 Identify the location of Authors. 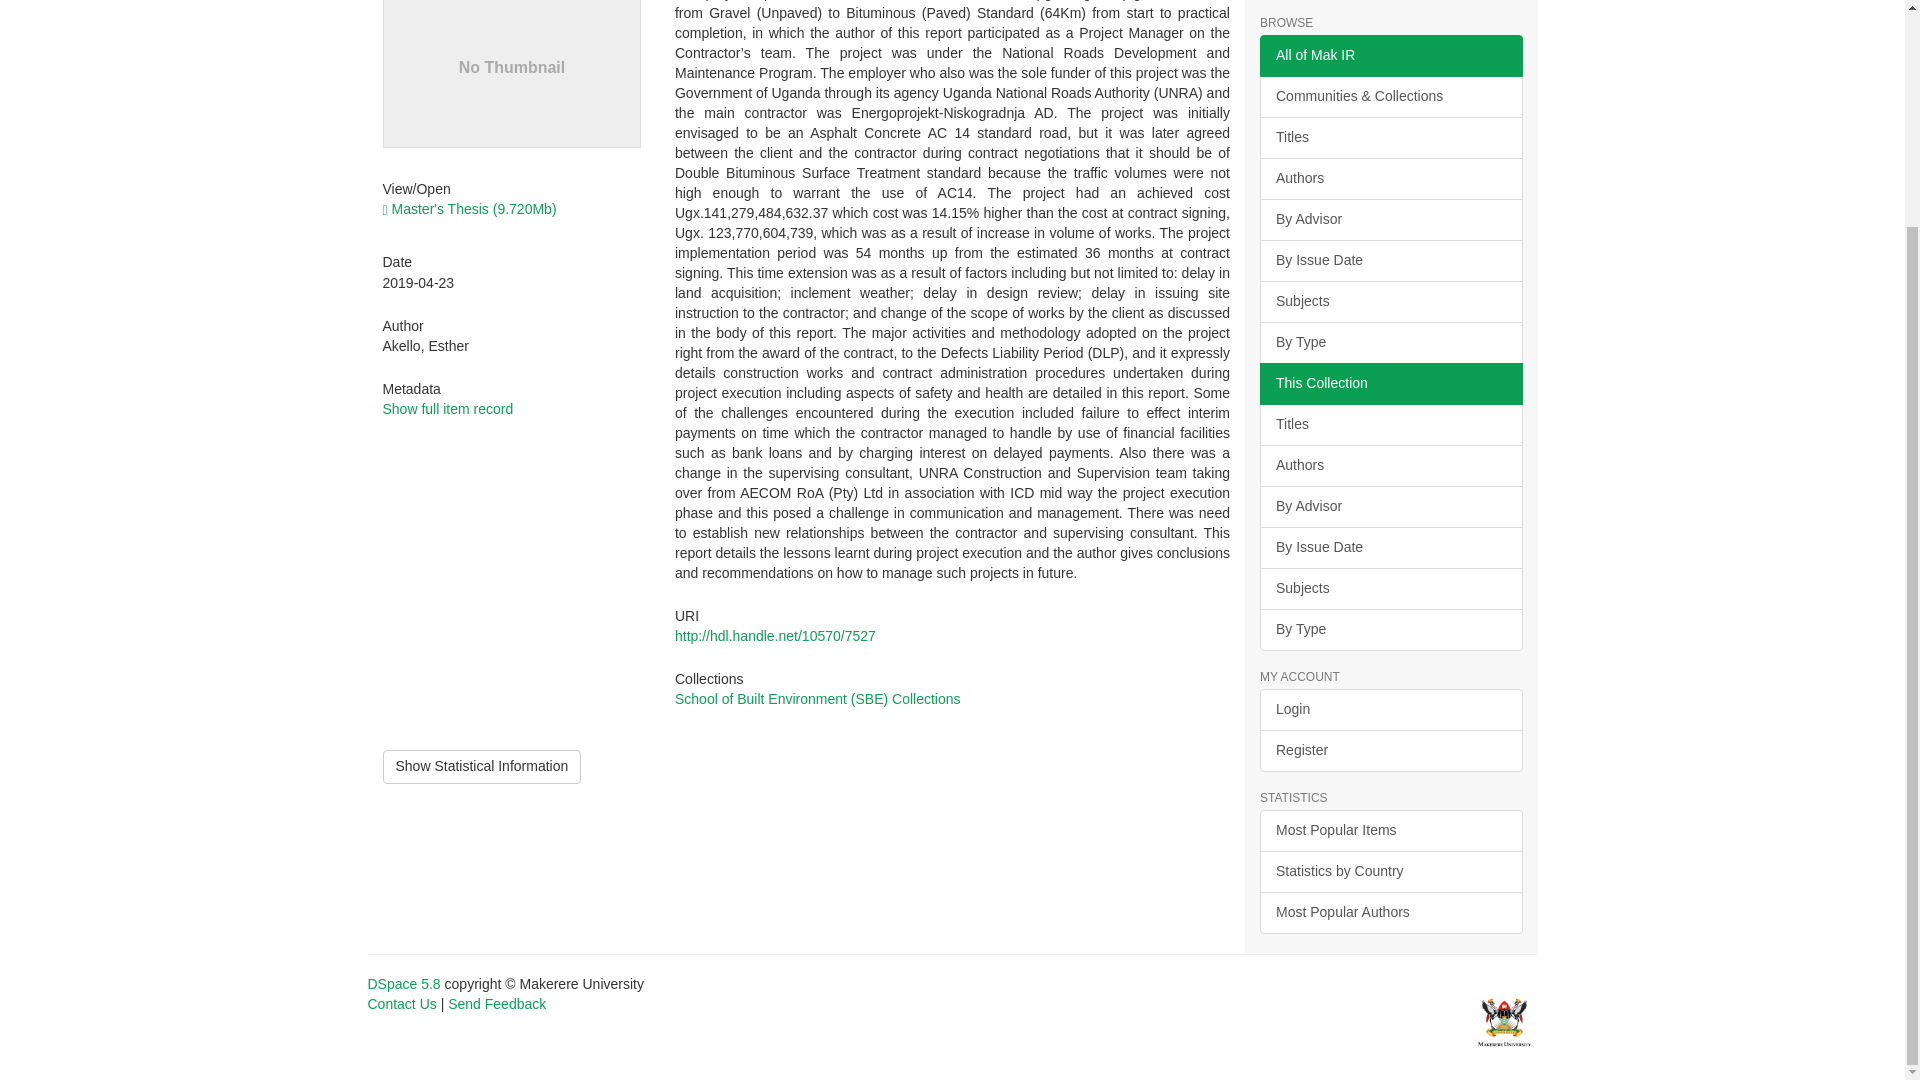
(1390, 178).